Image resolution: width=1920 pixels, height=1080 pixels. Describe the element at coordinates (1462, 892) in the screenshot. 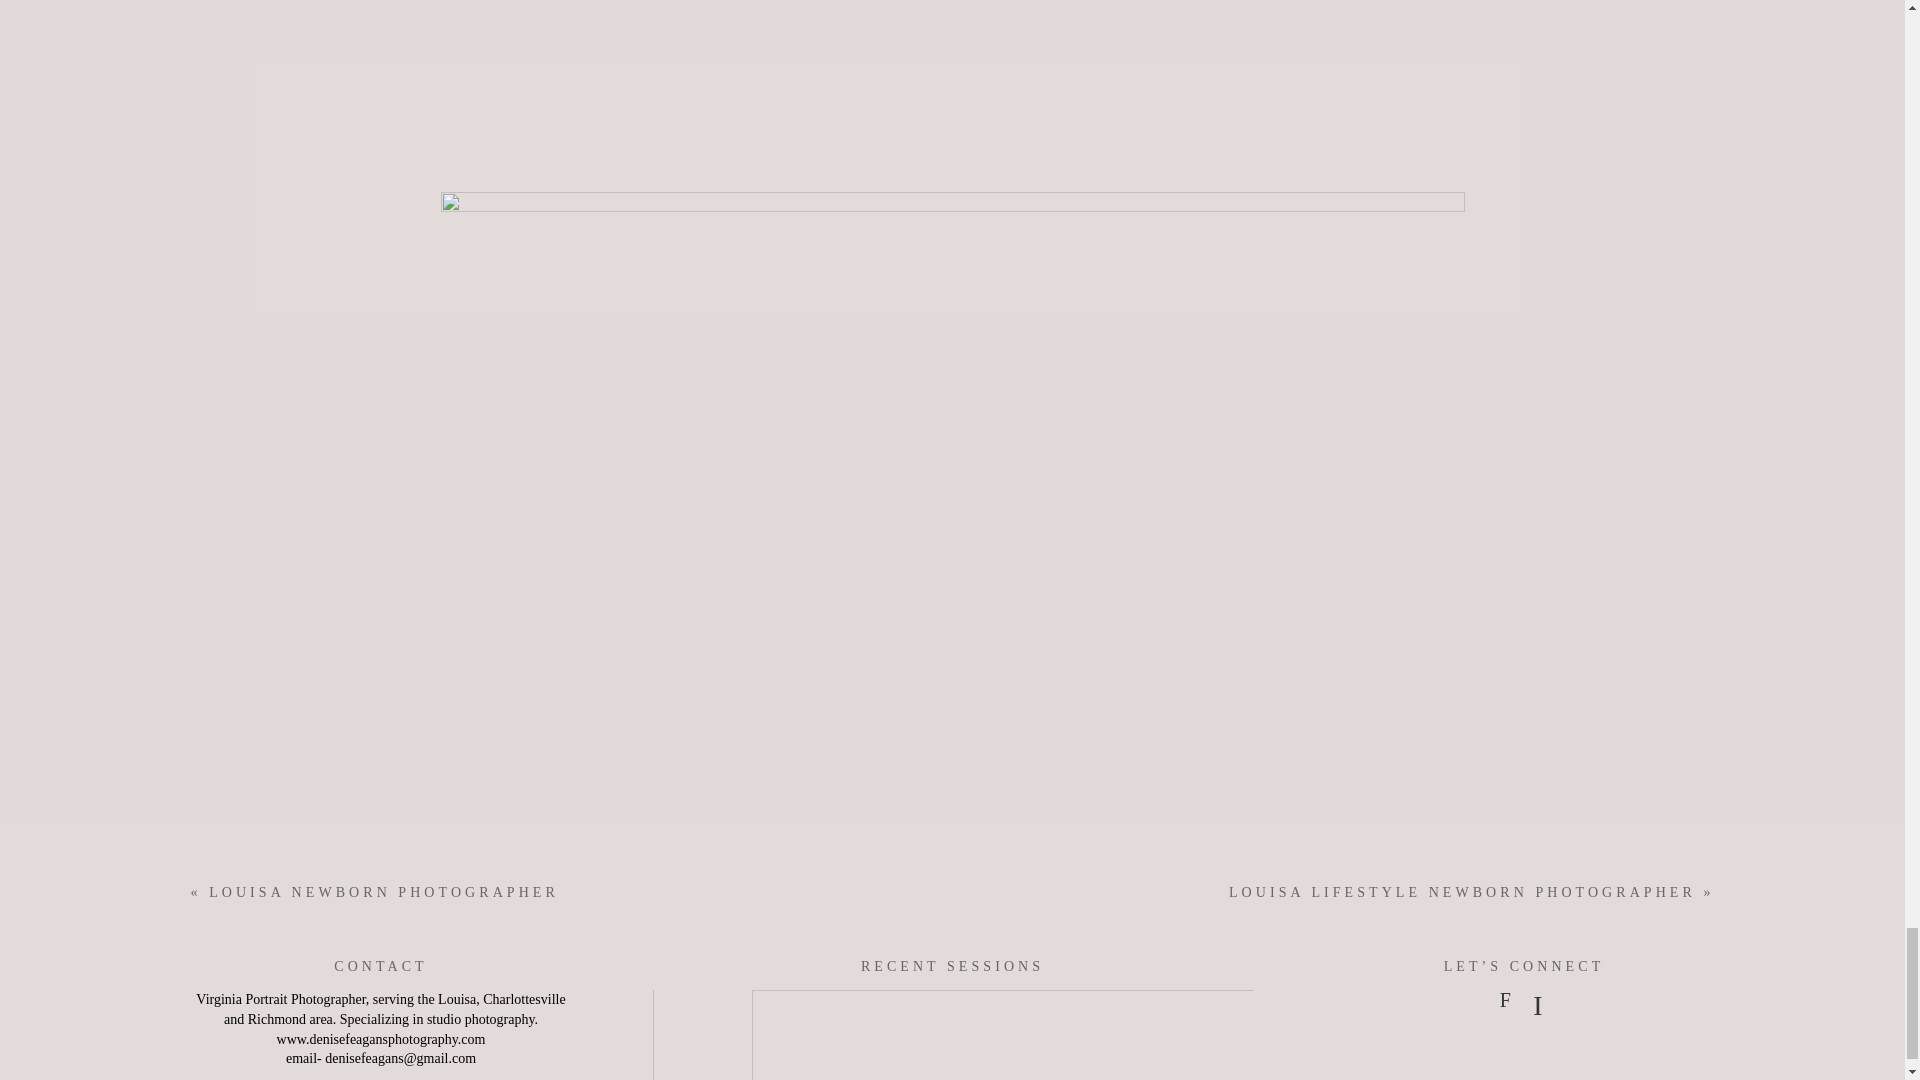

I see `LOUISA LIFESTYLE NEWBORN PHOTOGRAPHER` at that location.